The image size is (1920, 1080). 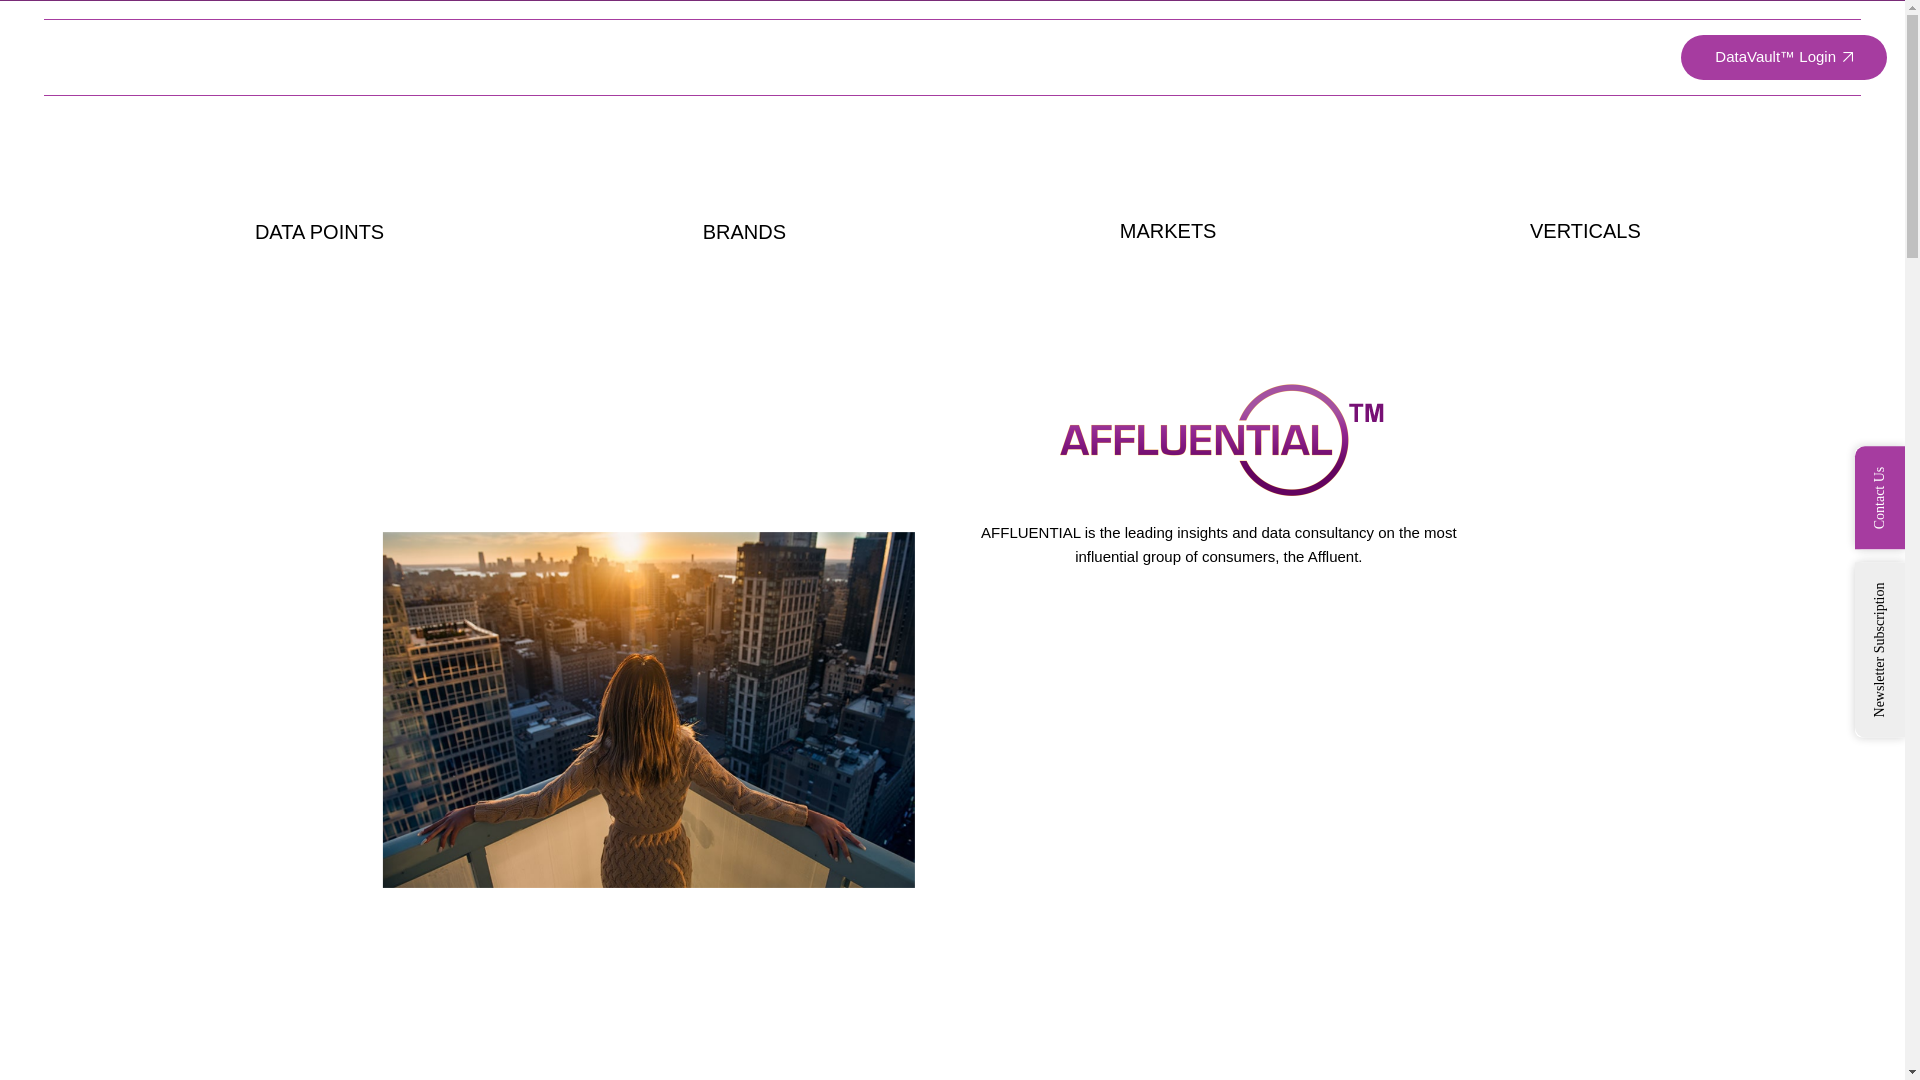 What do you see at coordinates (1594, 57) in the screenshot?
I see `Contact Us` at bounding box center [1594, 57].